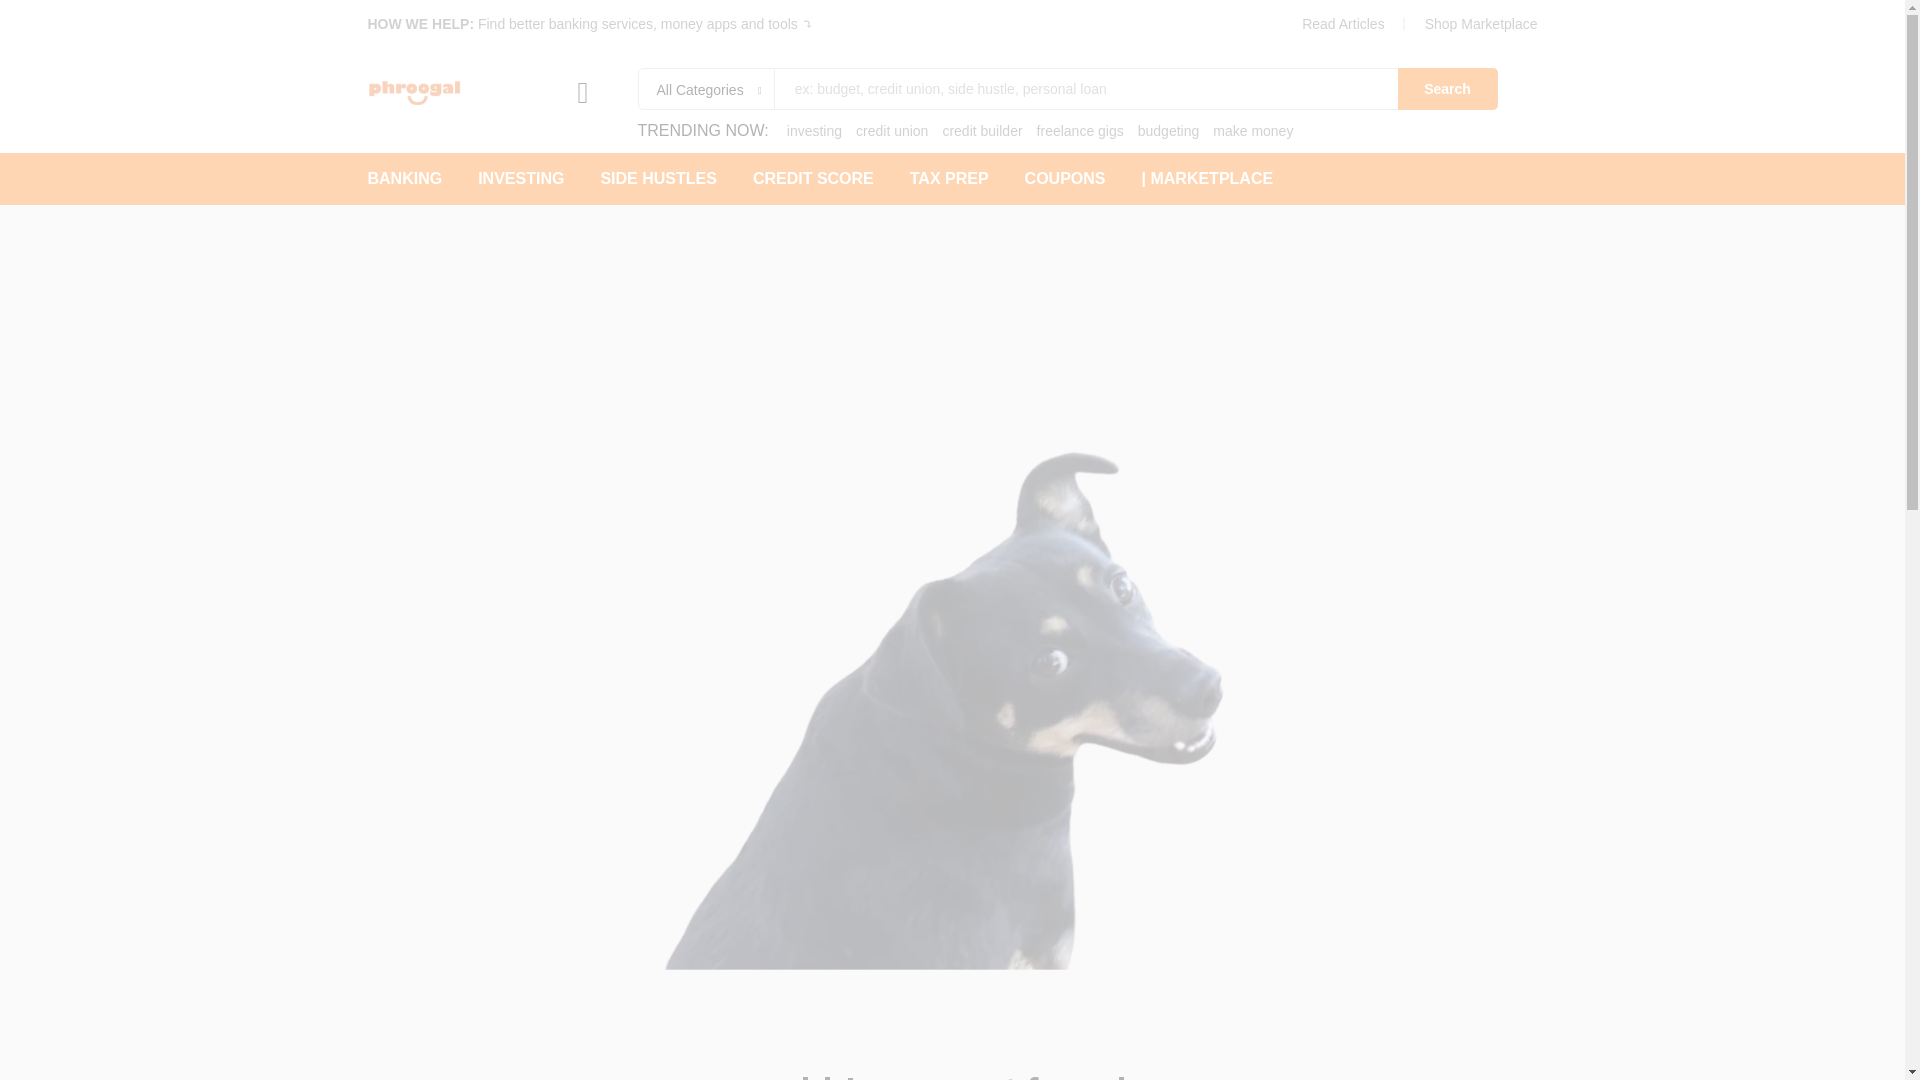  I want to click on Read Articles, so click(1342, 24).